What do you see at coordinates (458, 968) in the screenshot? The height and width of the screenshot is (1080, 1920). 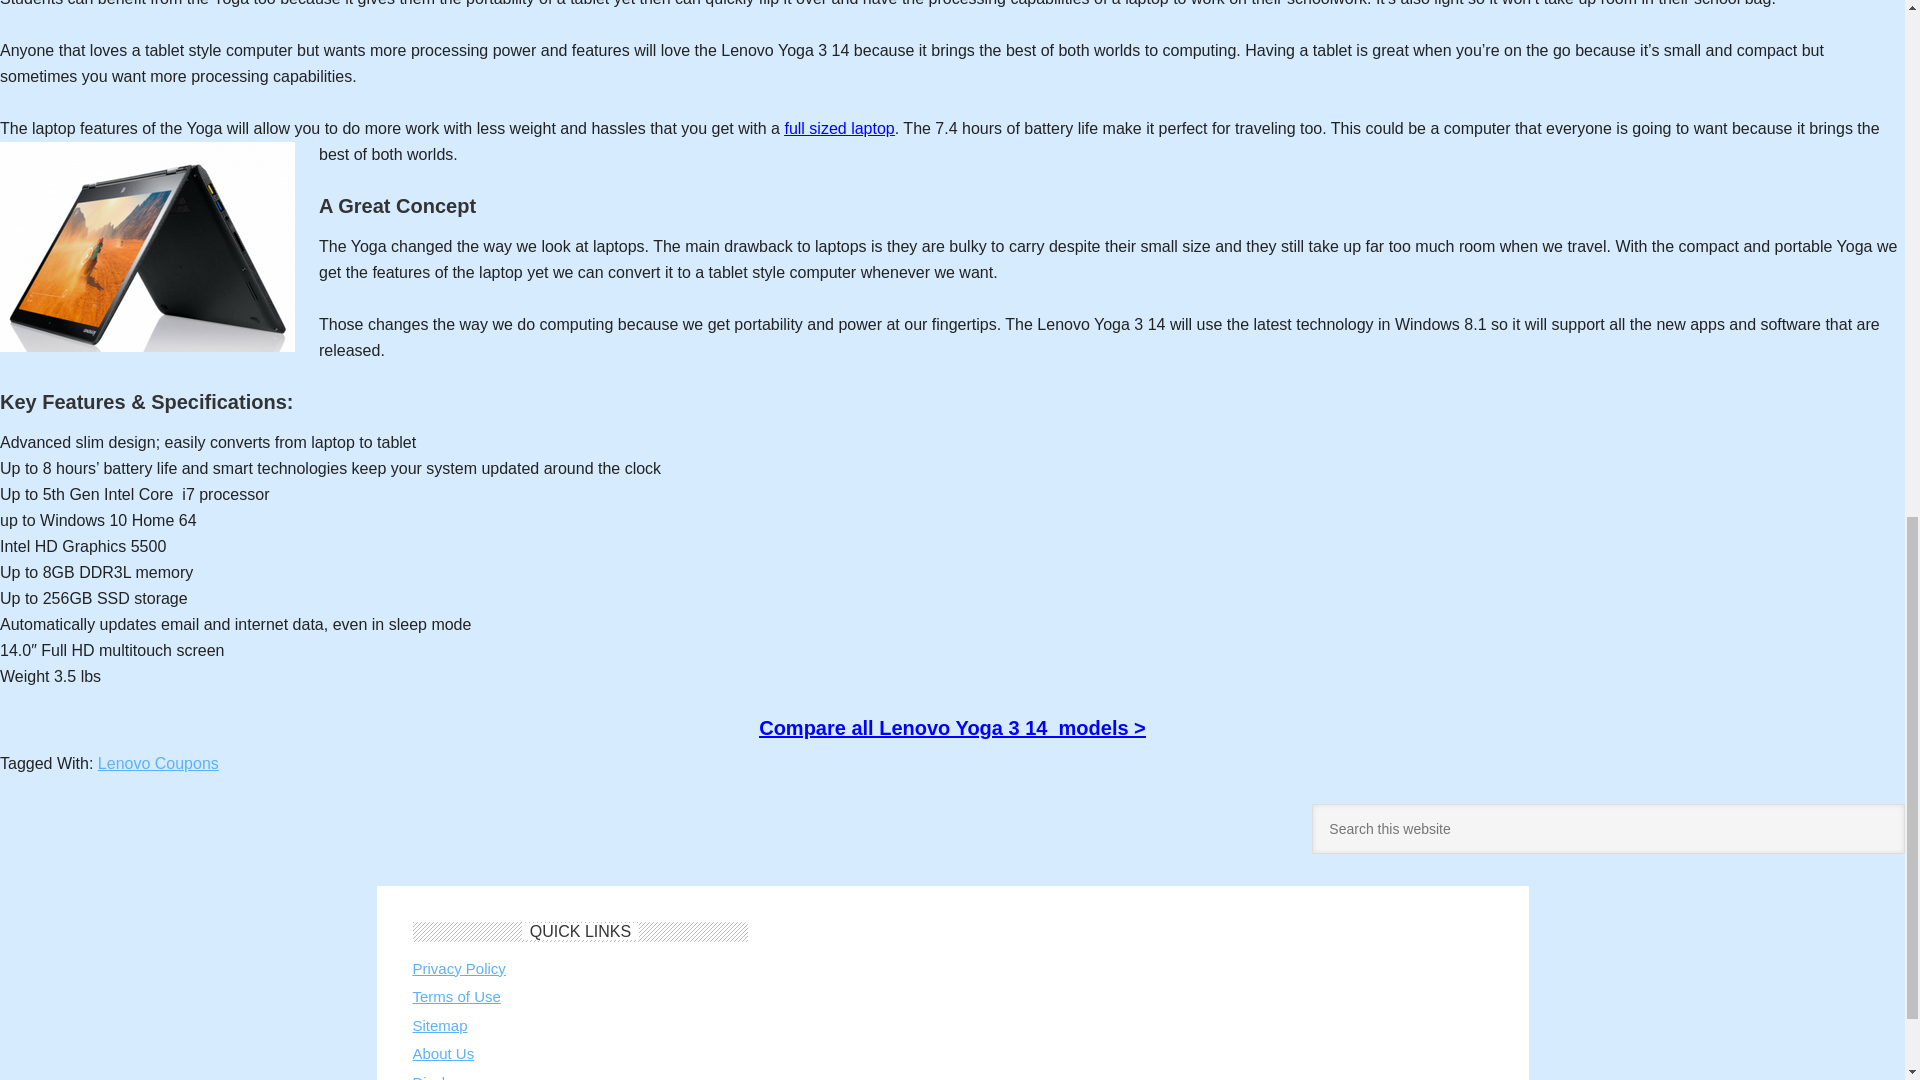 I see `Privacy Policy` at bounding box center [458, 968].